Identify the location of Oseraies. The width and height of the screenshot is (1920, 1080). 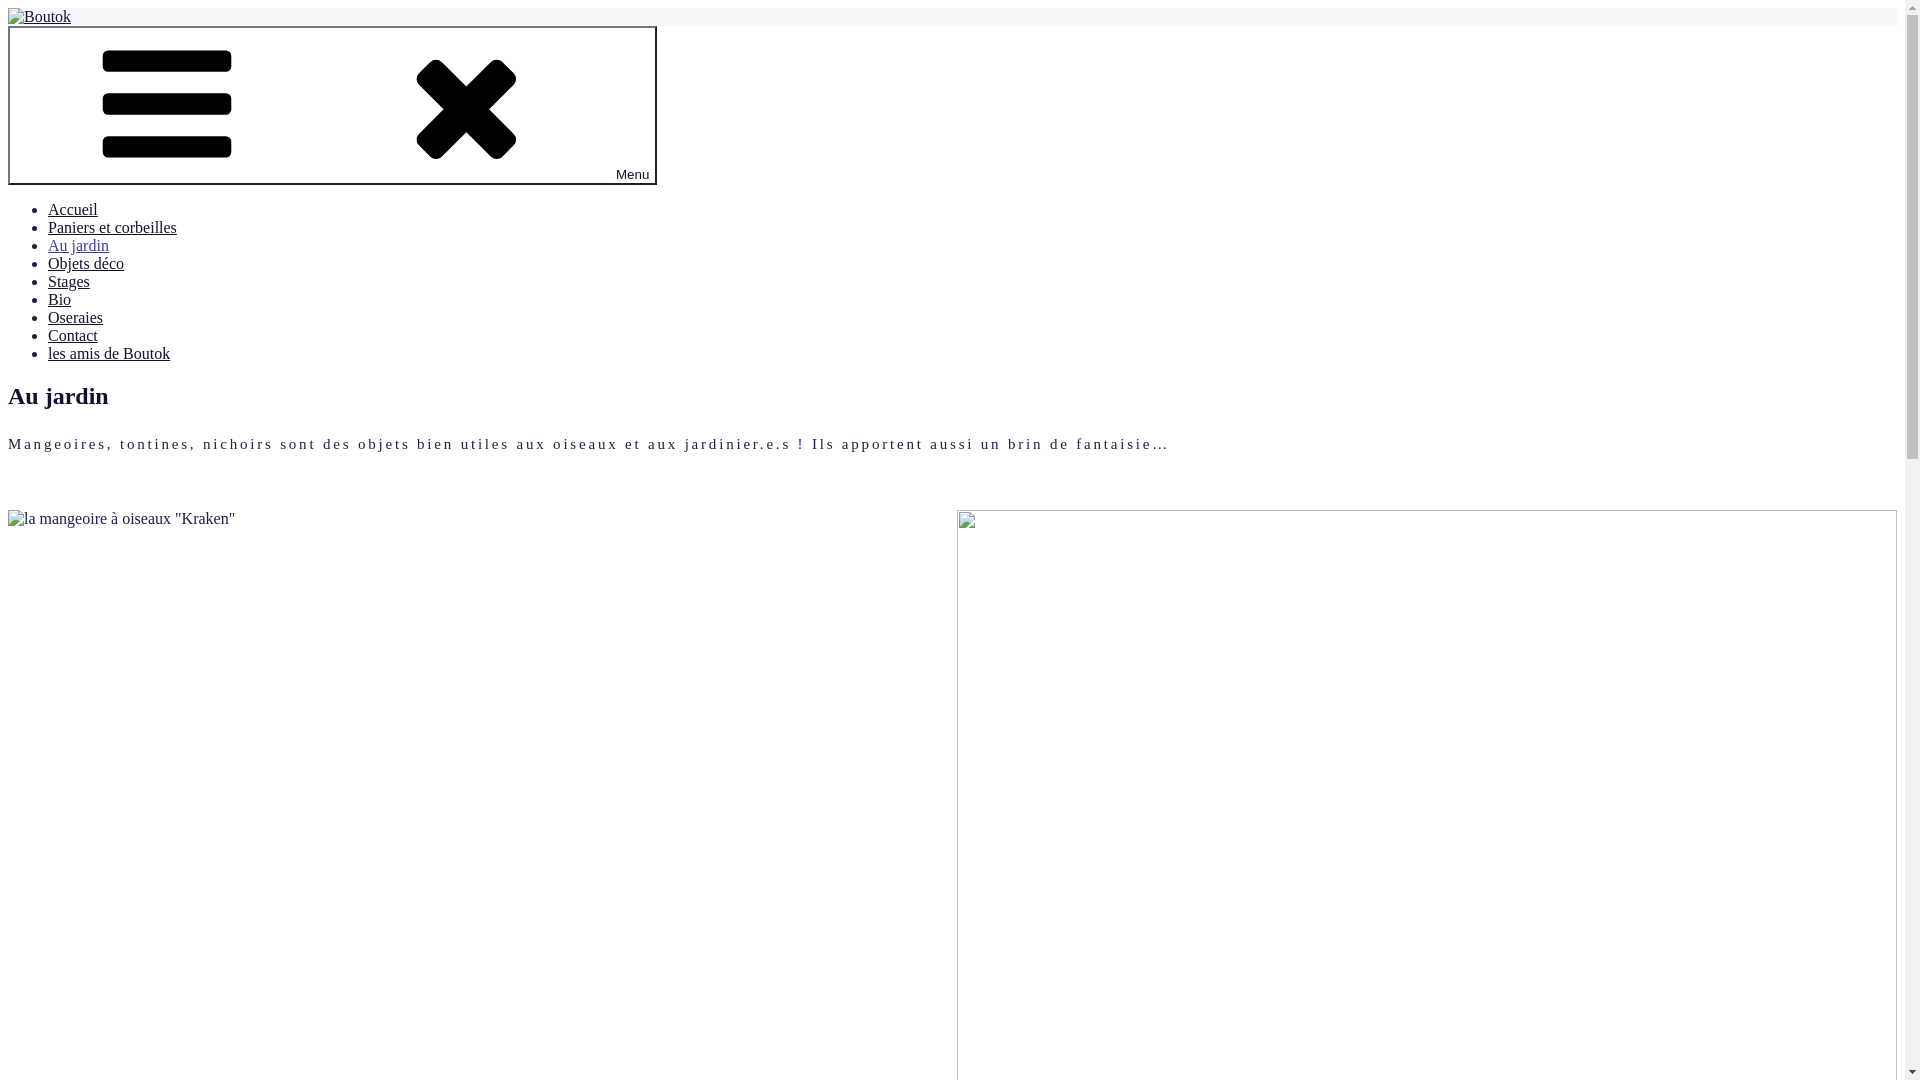
(76, 318).